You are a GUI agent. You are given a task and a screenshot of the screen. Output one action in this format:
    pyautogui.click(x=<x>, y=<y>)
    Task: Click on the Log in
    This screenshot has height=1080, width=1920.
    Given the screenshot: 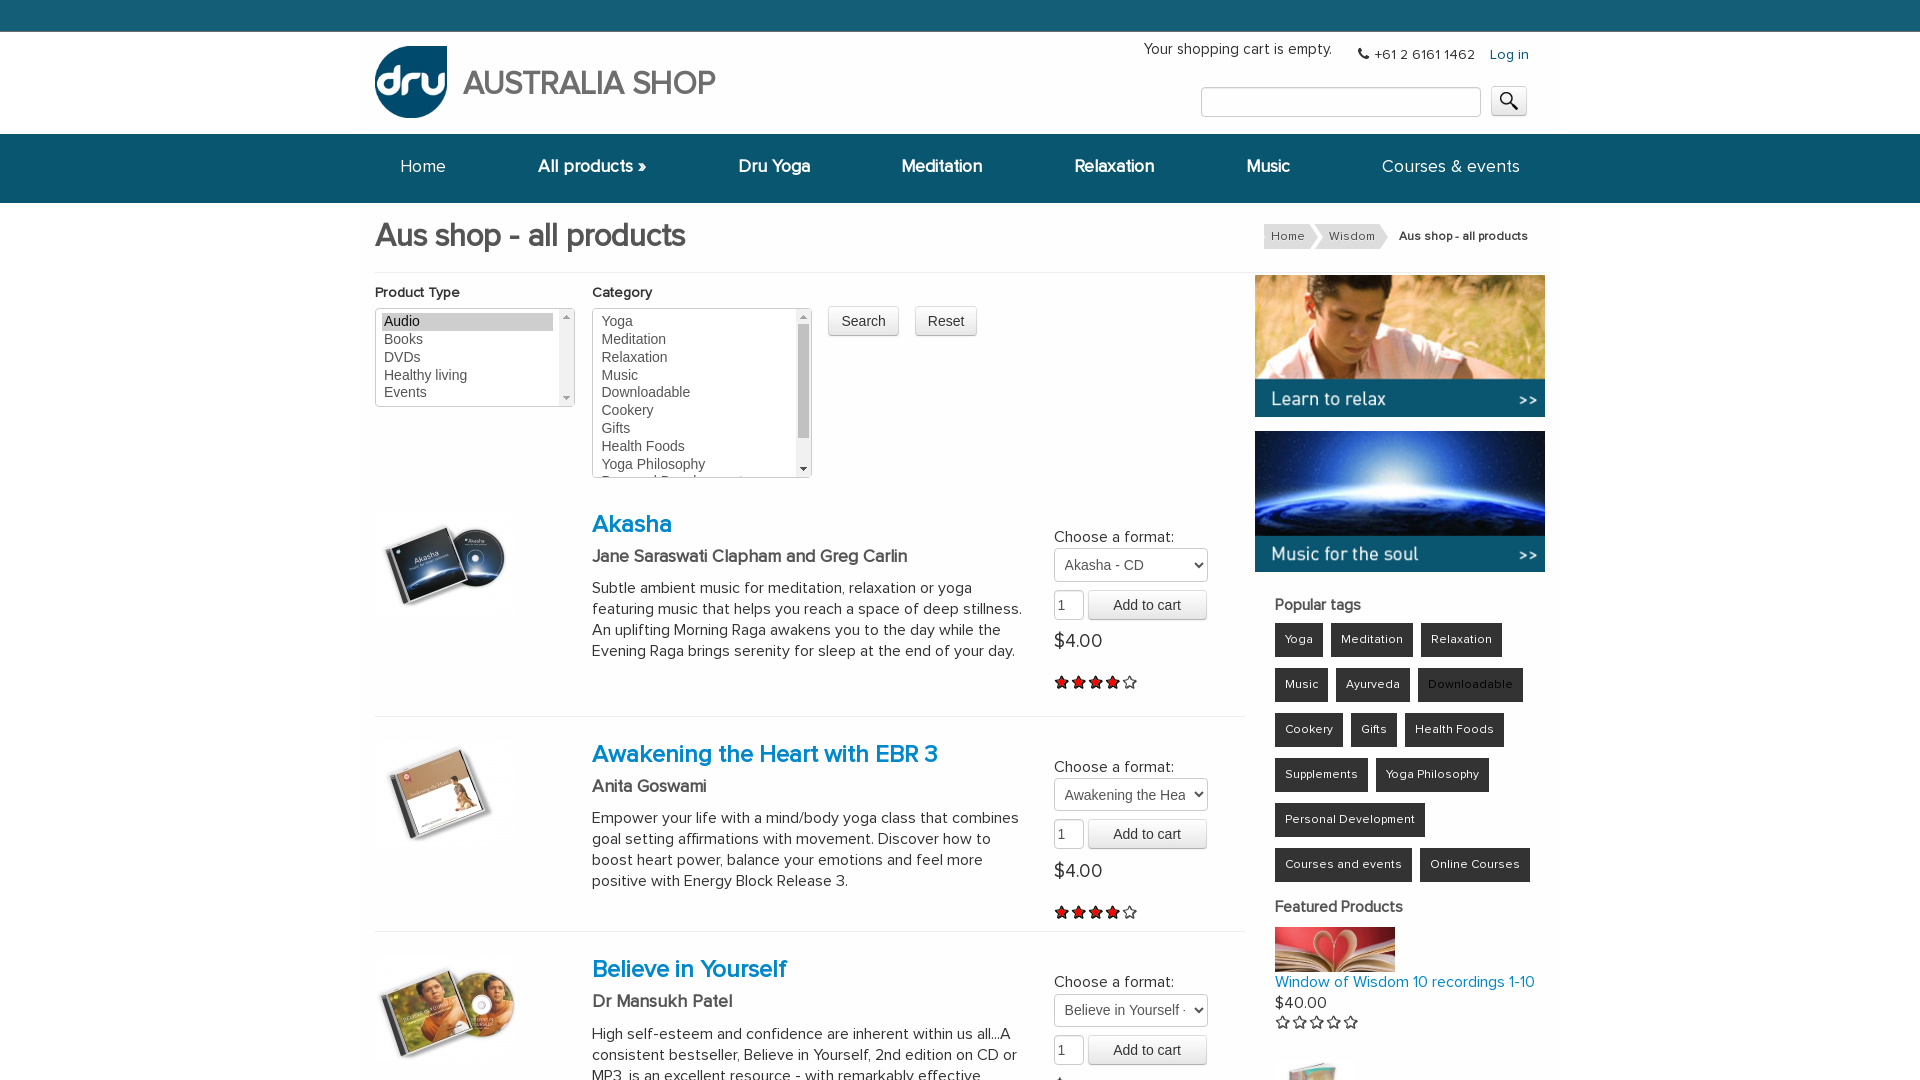 What is the action you would take?
    pyautogui.click(x=1510, y=55)
    